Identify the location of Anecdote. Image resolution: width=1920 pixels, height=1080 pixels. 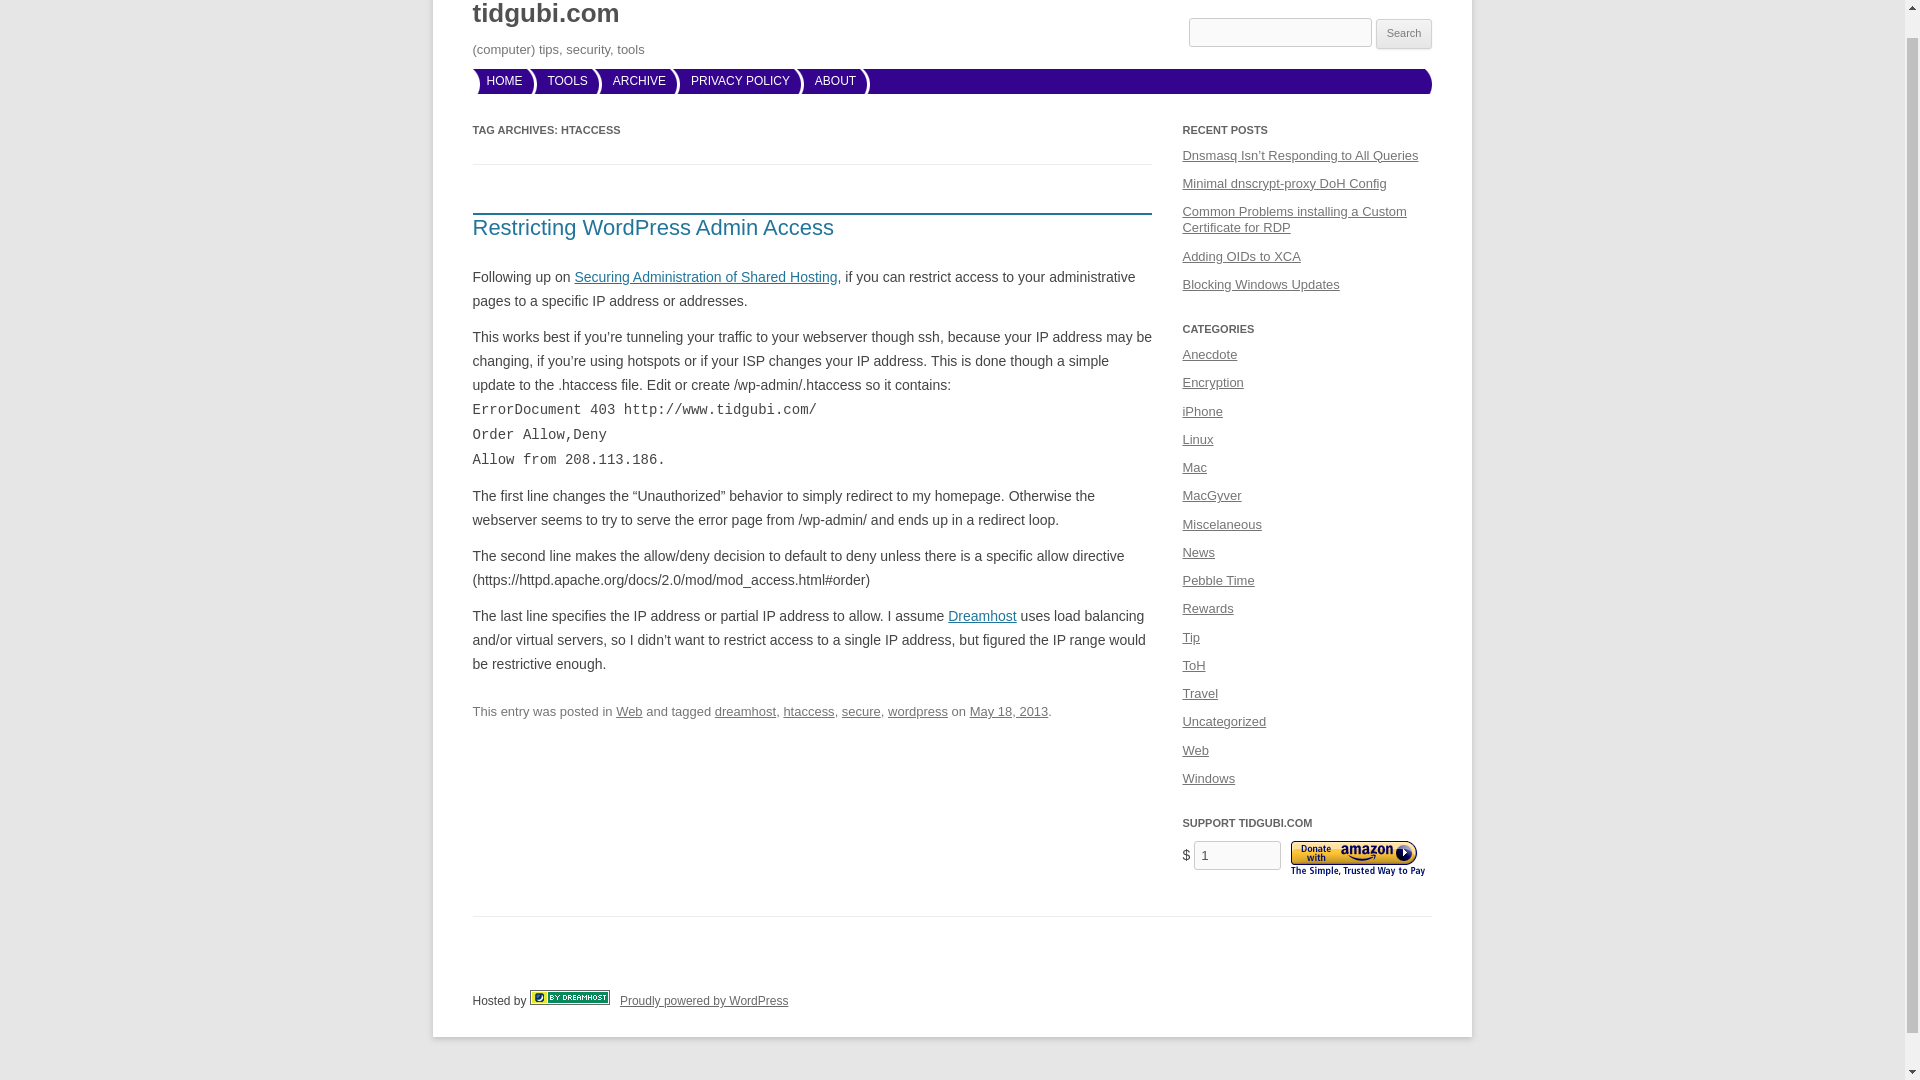
(1209, 354).